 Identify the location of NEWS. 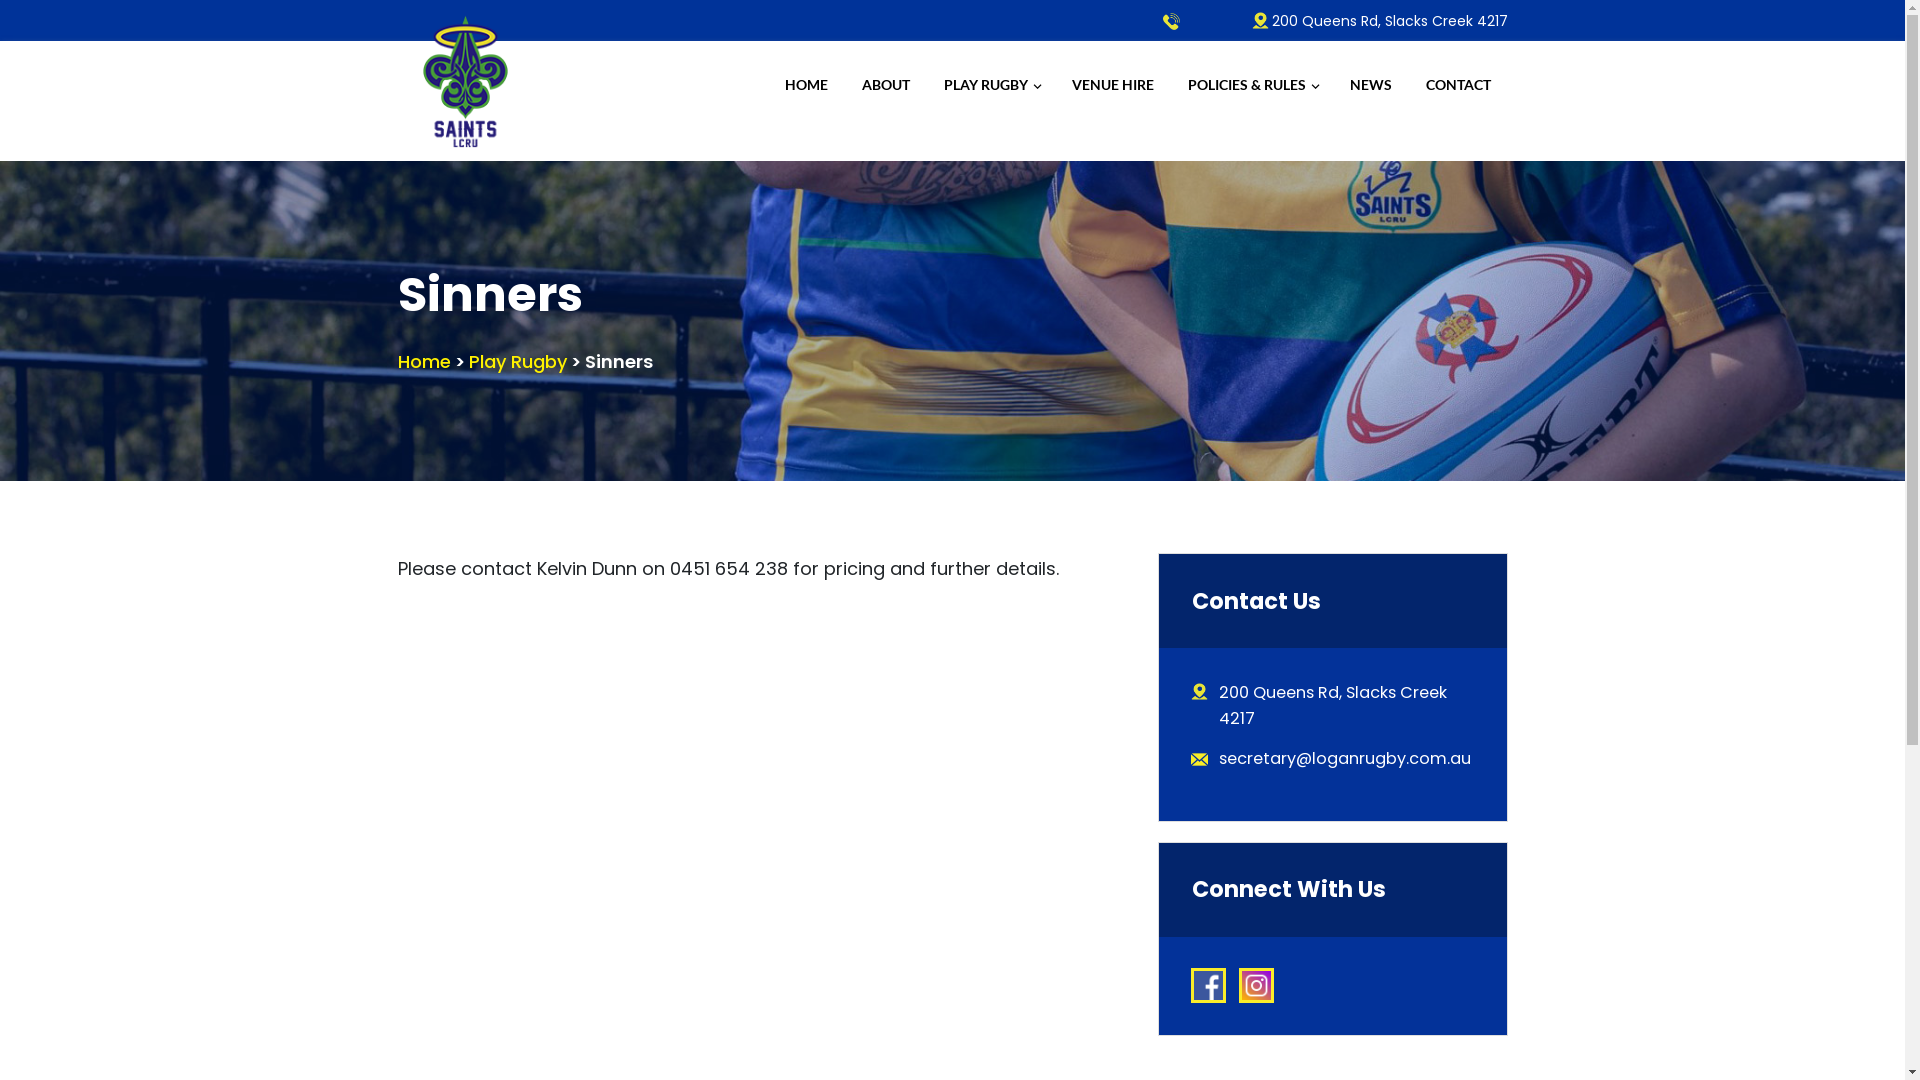
(1370, 85).